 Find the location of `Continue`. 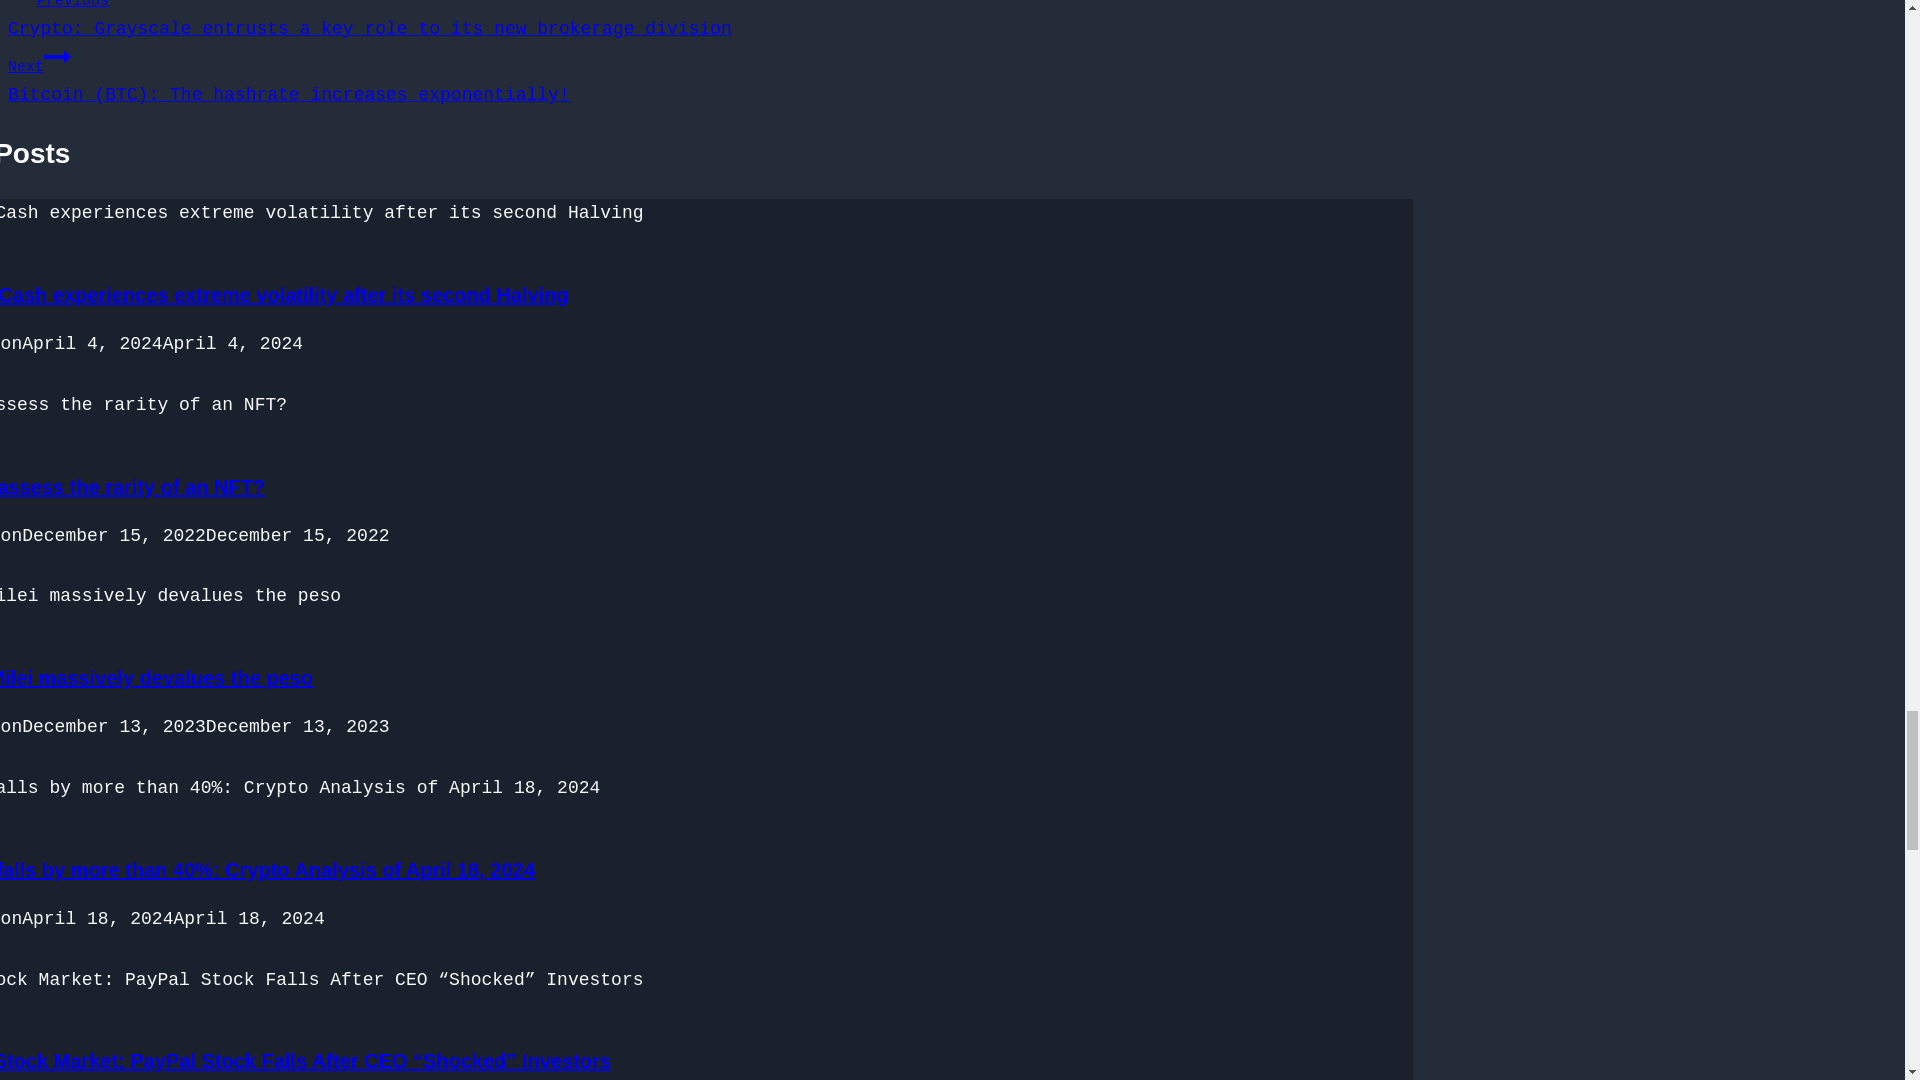

Continue is located at coordinates (58, 57).